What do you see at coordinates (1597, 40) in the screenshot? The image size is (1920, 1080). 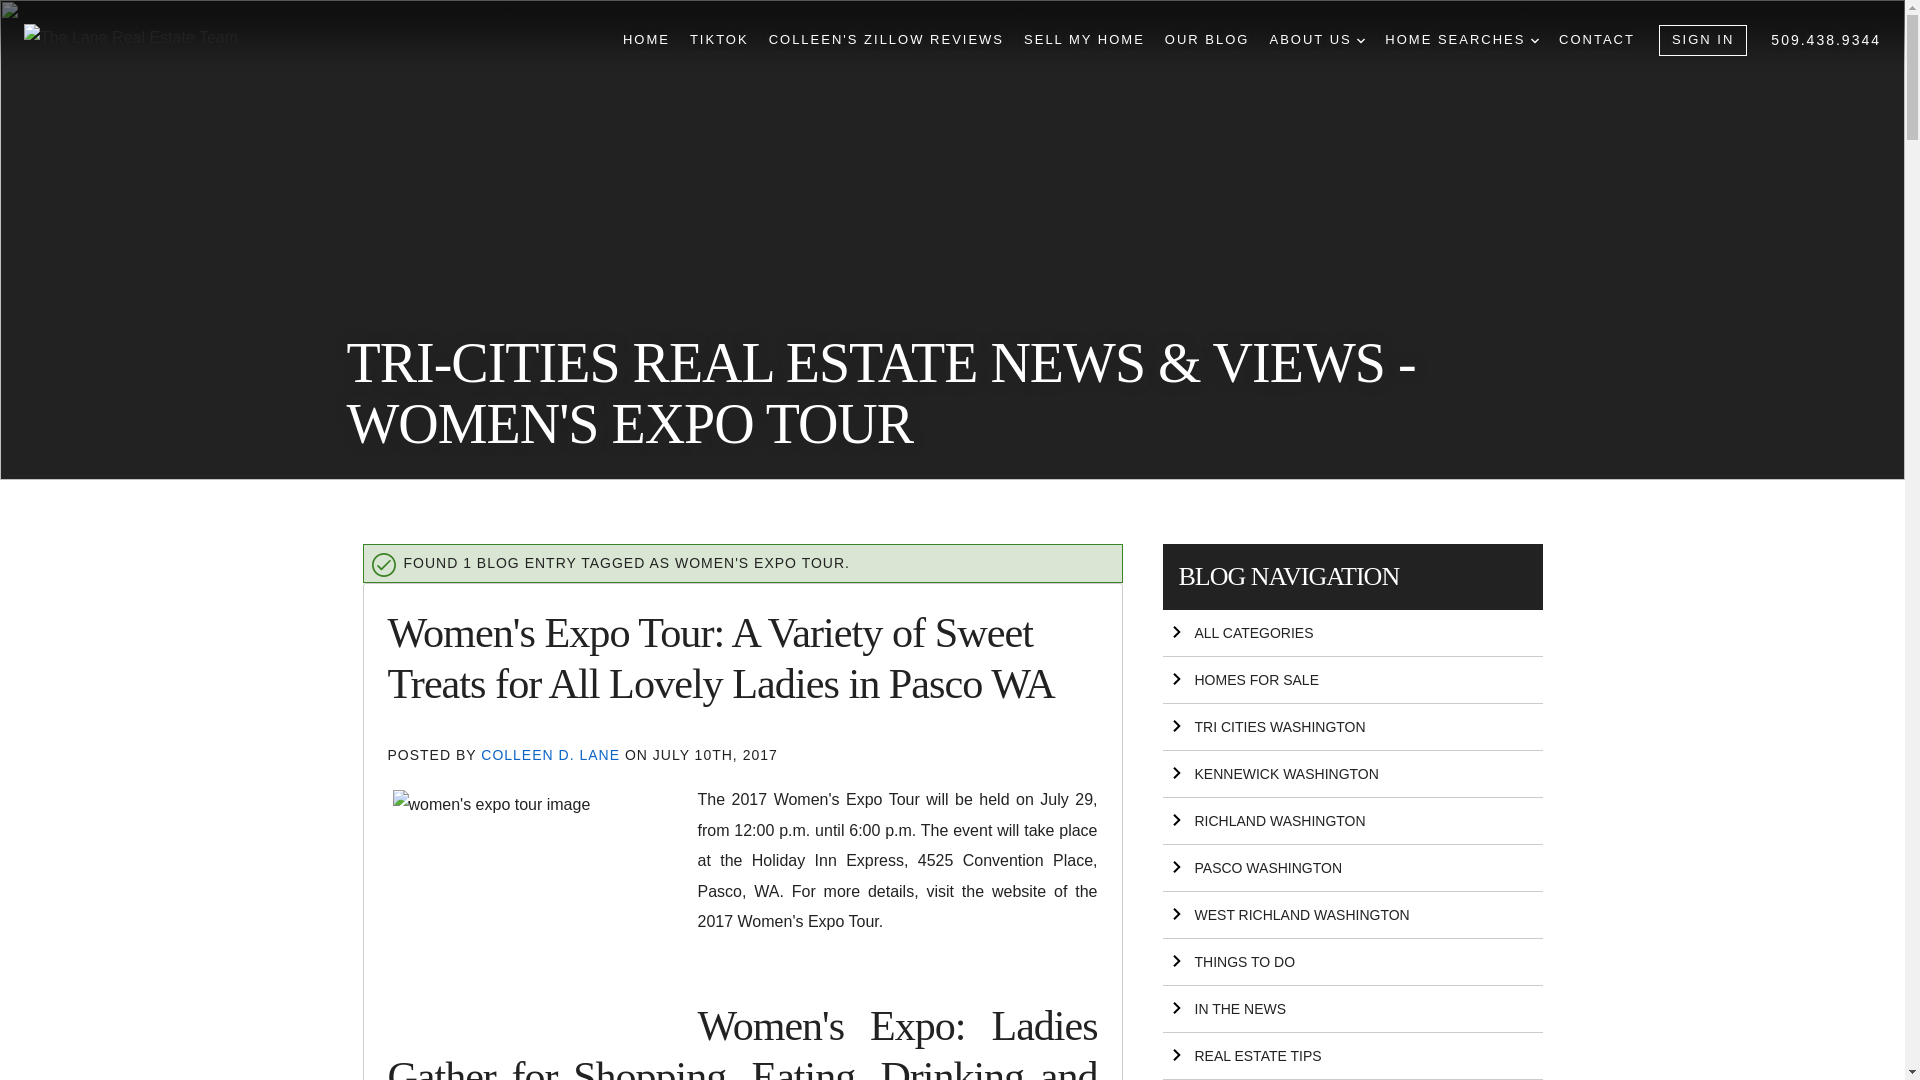 I see `CONTACT` at bounding box center [1597, 40].